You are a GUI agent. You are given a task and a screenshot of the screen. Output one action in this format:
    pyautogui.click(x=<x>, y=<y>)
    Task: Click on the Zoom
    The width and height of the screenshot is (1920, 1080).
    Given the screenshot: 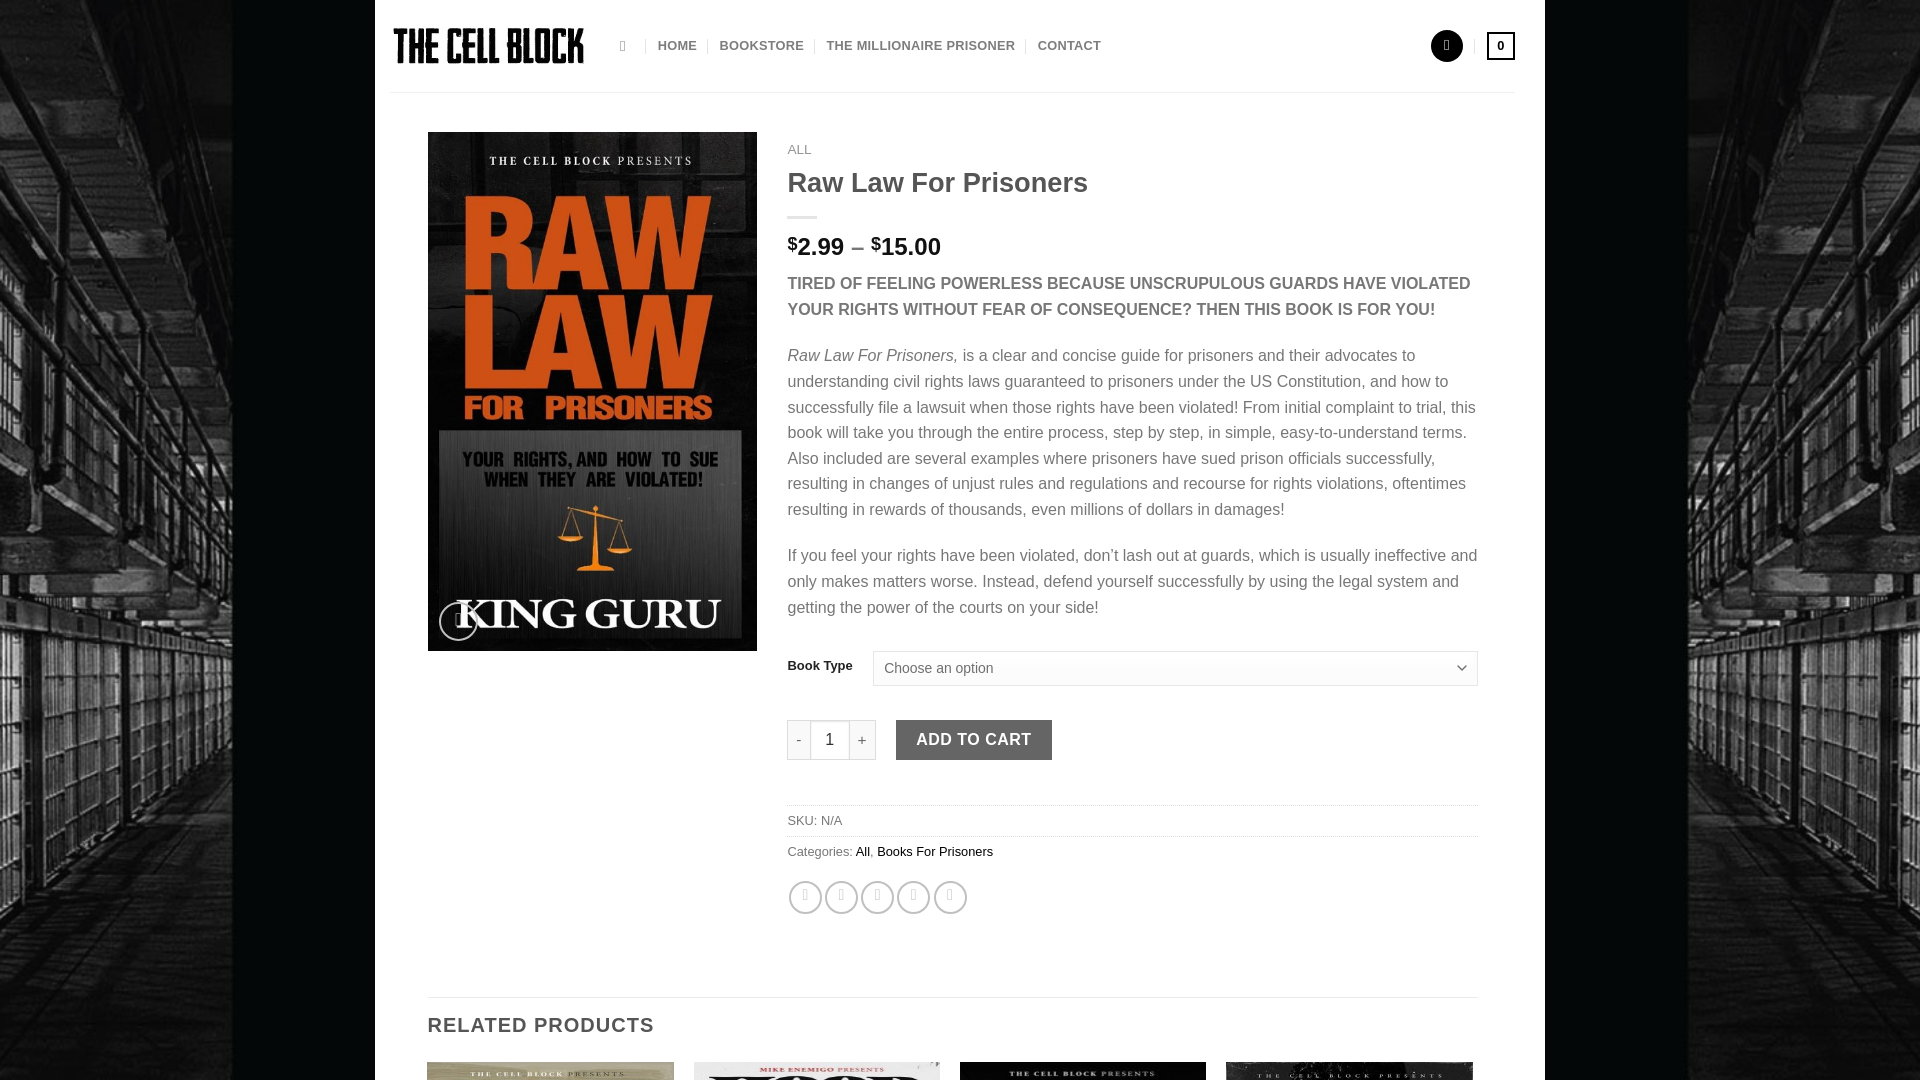 What is the action you would take?
    pyautogui.click(x=458, y=621)
    